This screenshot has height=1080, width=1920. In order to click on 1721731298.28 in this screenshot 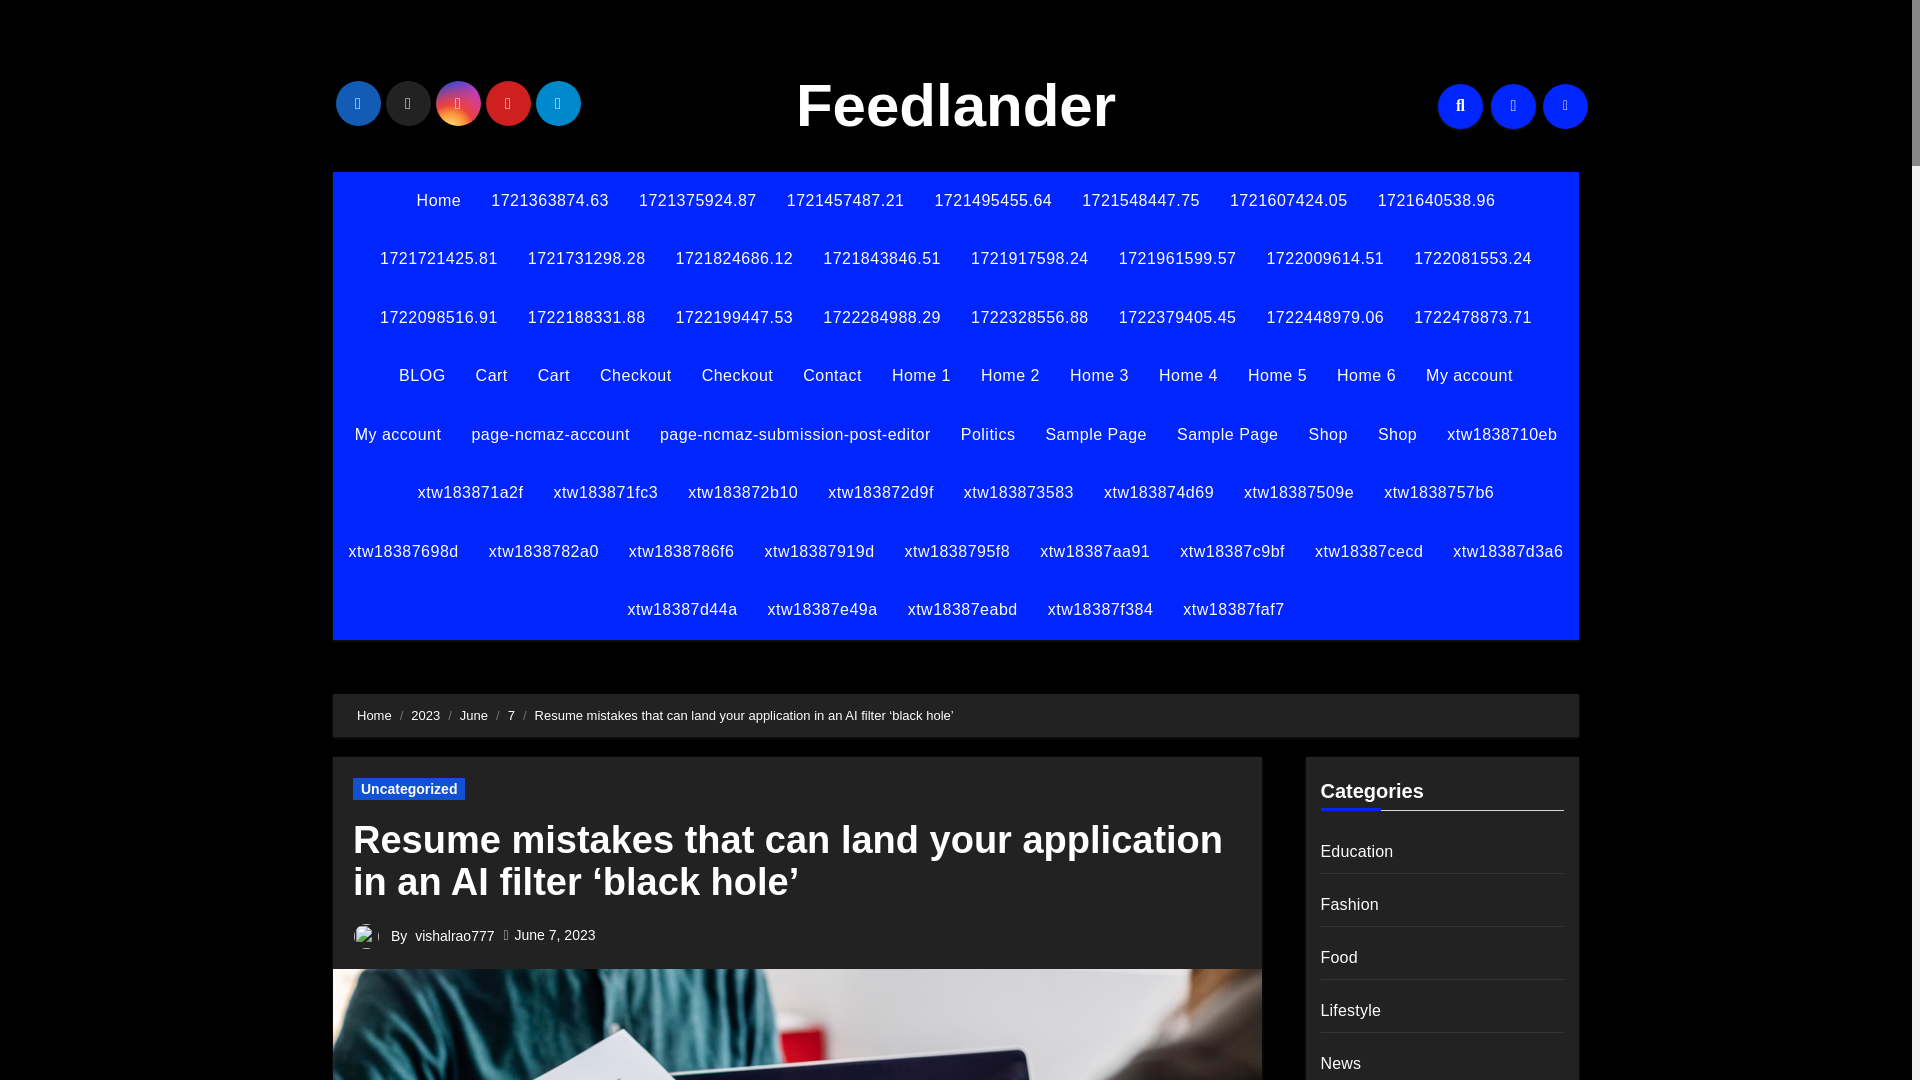, I will do `click(586, 259)`.